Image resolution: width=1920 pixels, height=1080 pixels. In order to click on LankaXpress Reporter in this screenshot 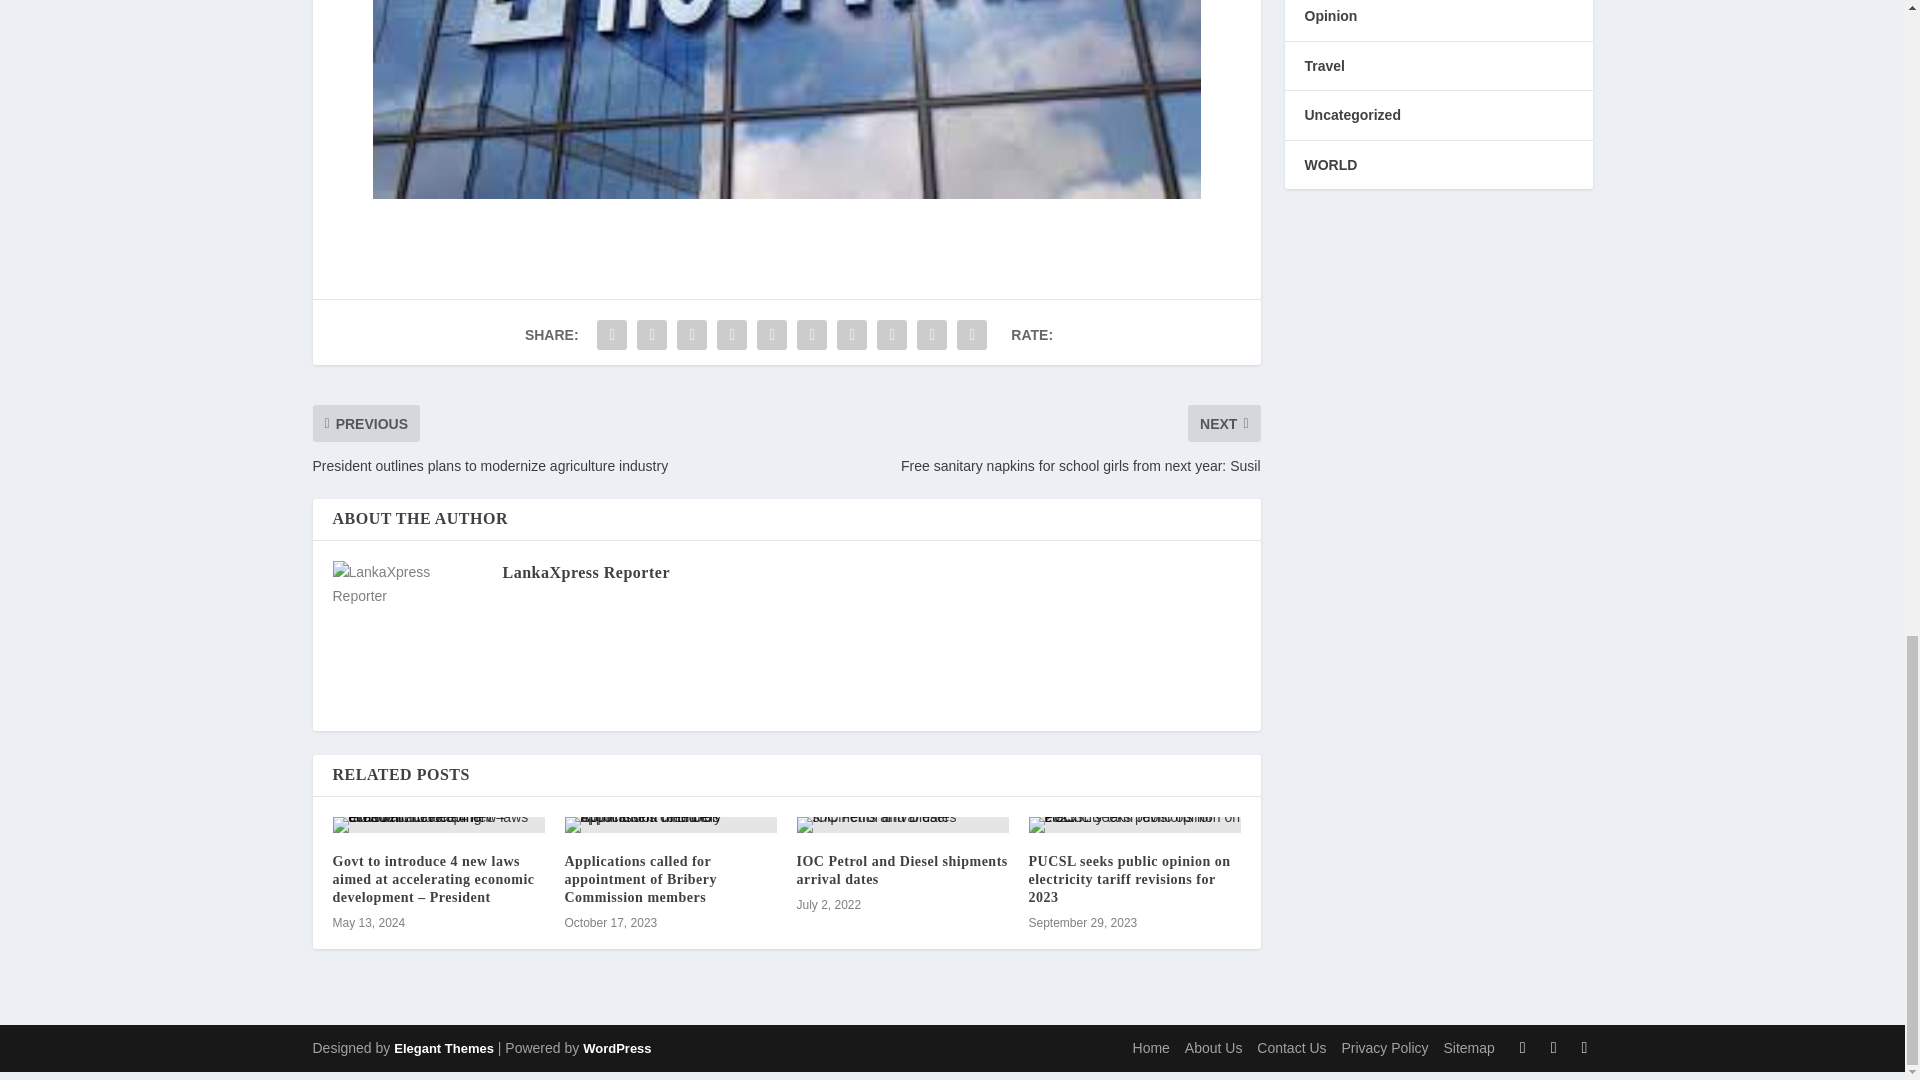, I will do `click(584, 572)`.